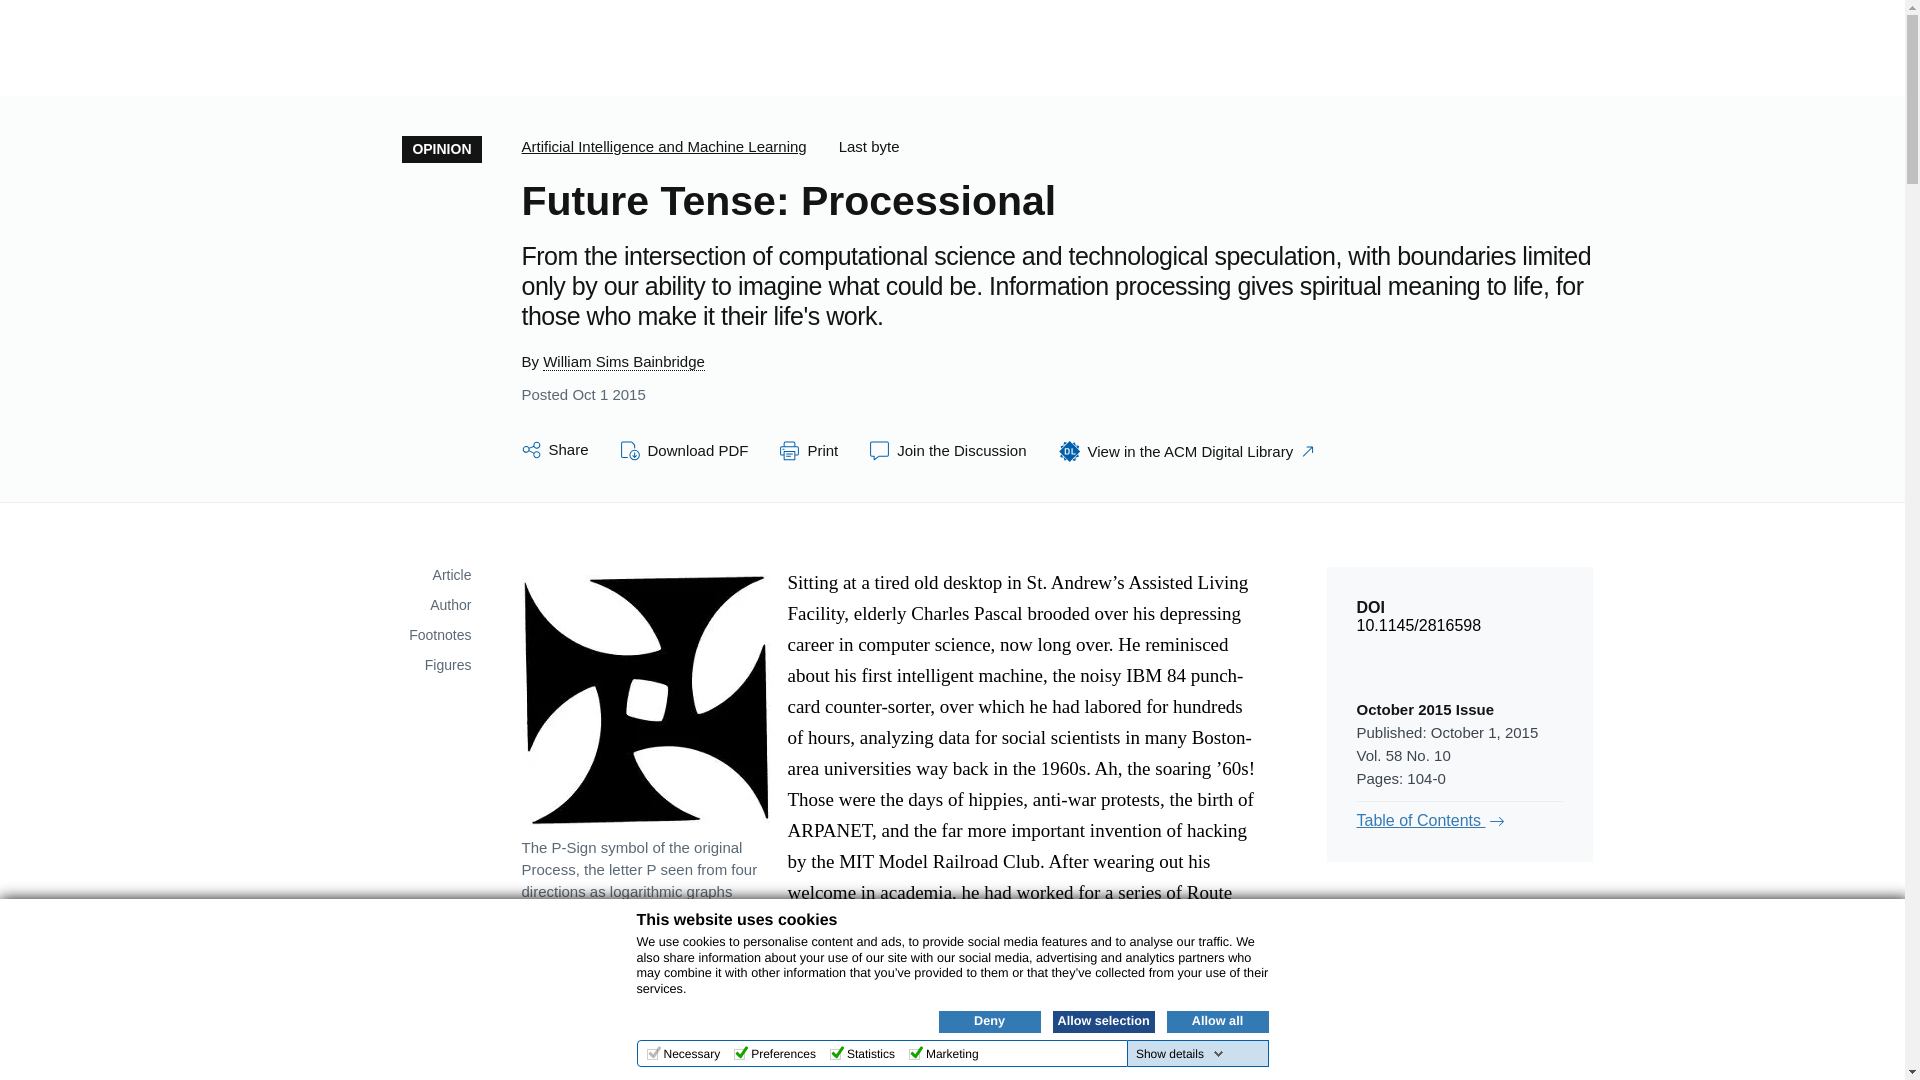  I want to click on Allow selection, so click(1102, 1021).